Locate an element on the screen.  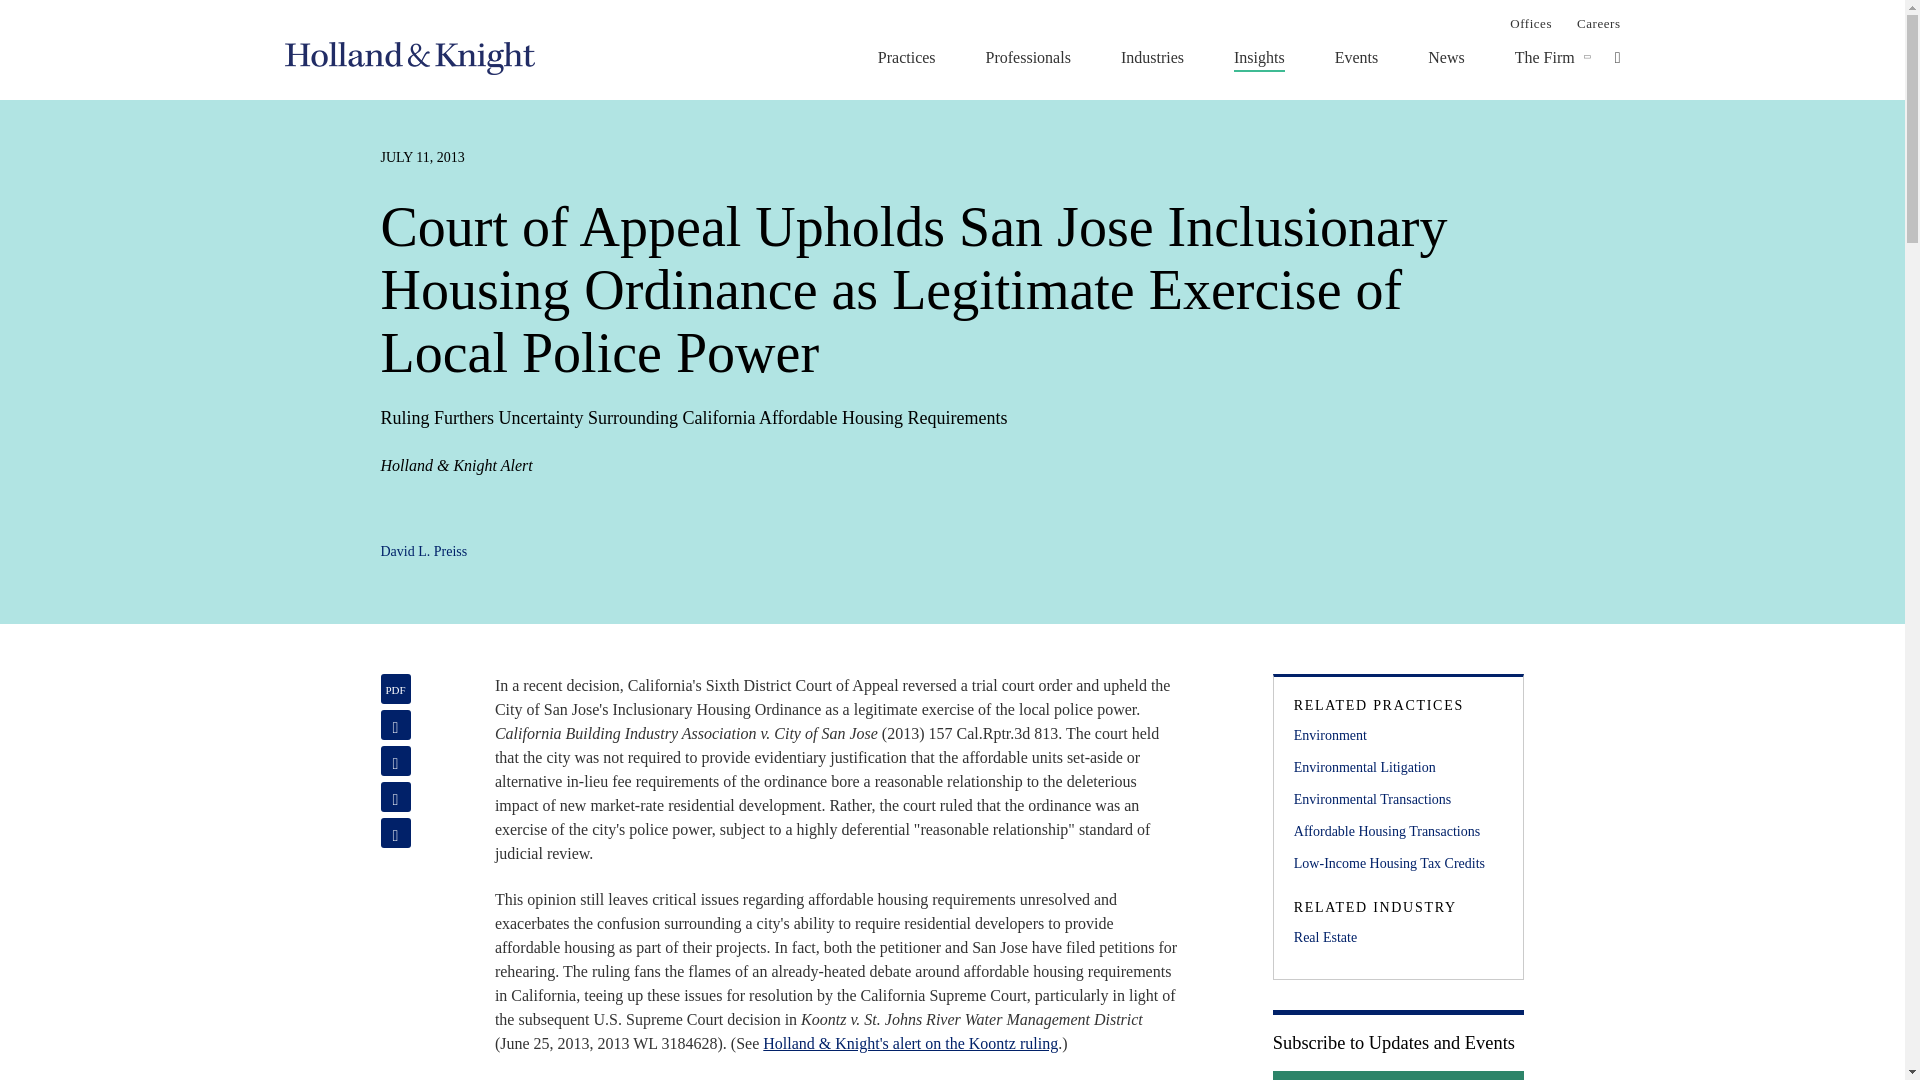
Insights is located at coordinates (1259, 57).